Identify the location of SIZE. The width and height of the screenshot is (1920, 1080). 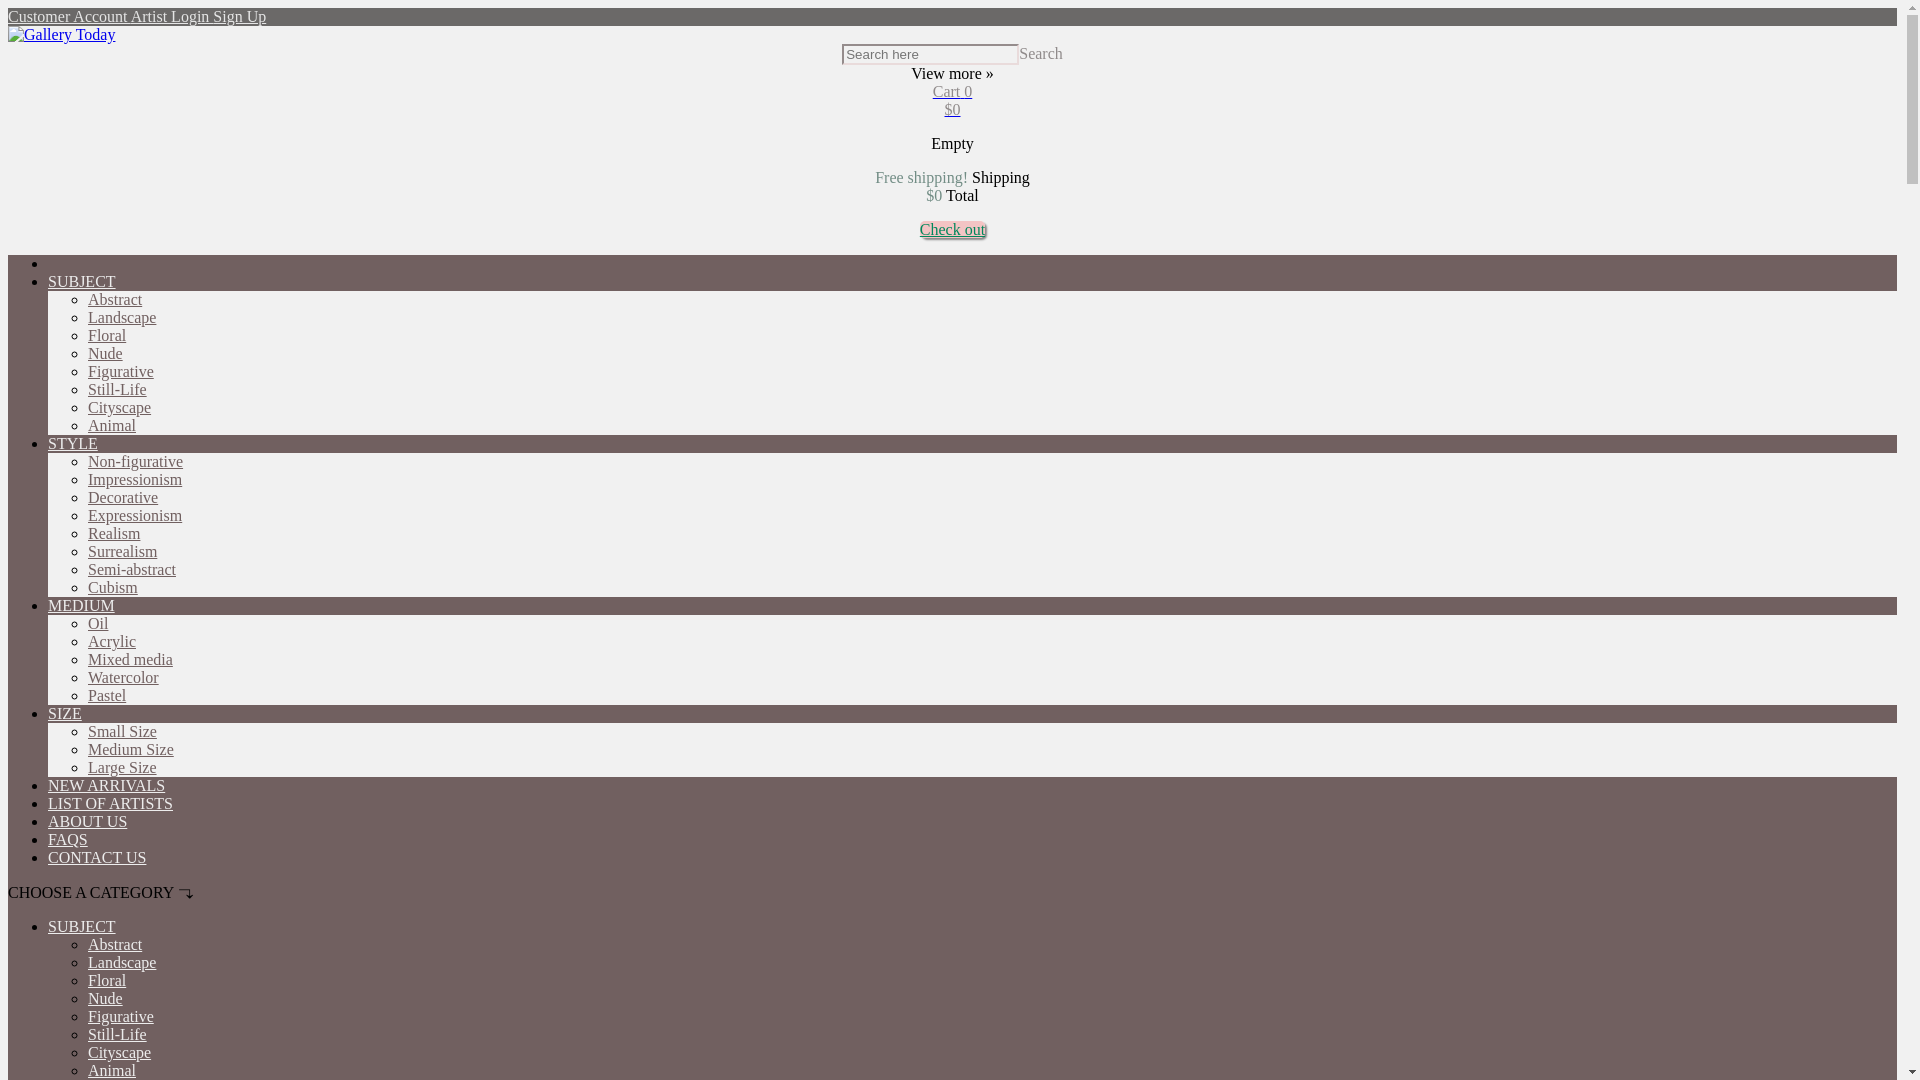
(65, 714).